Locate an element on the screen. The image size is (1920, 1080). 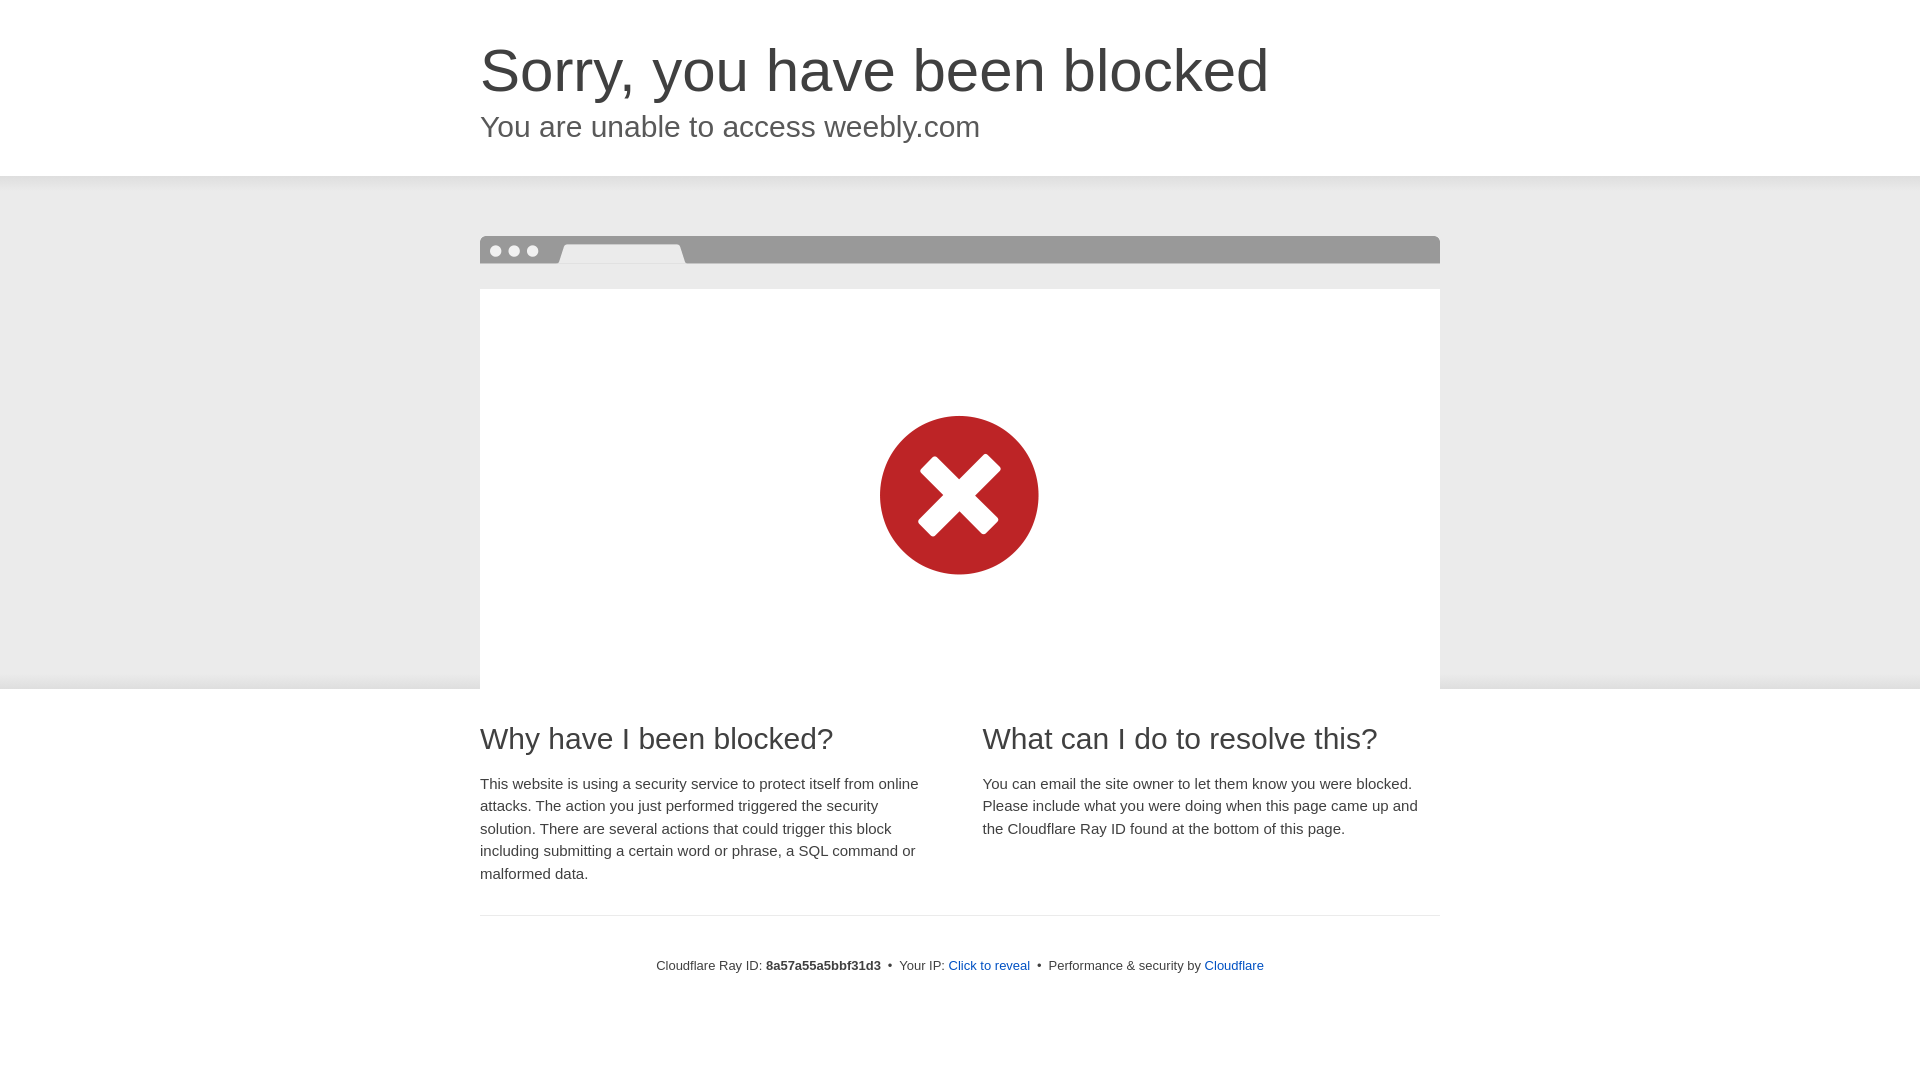
Click to reveal is located at coordinates (990, 966).